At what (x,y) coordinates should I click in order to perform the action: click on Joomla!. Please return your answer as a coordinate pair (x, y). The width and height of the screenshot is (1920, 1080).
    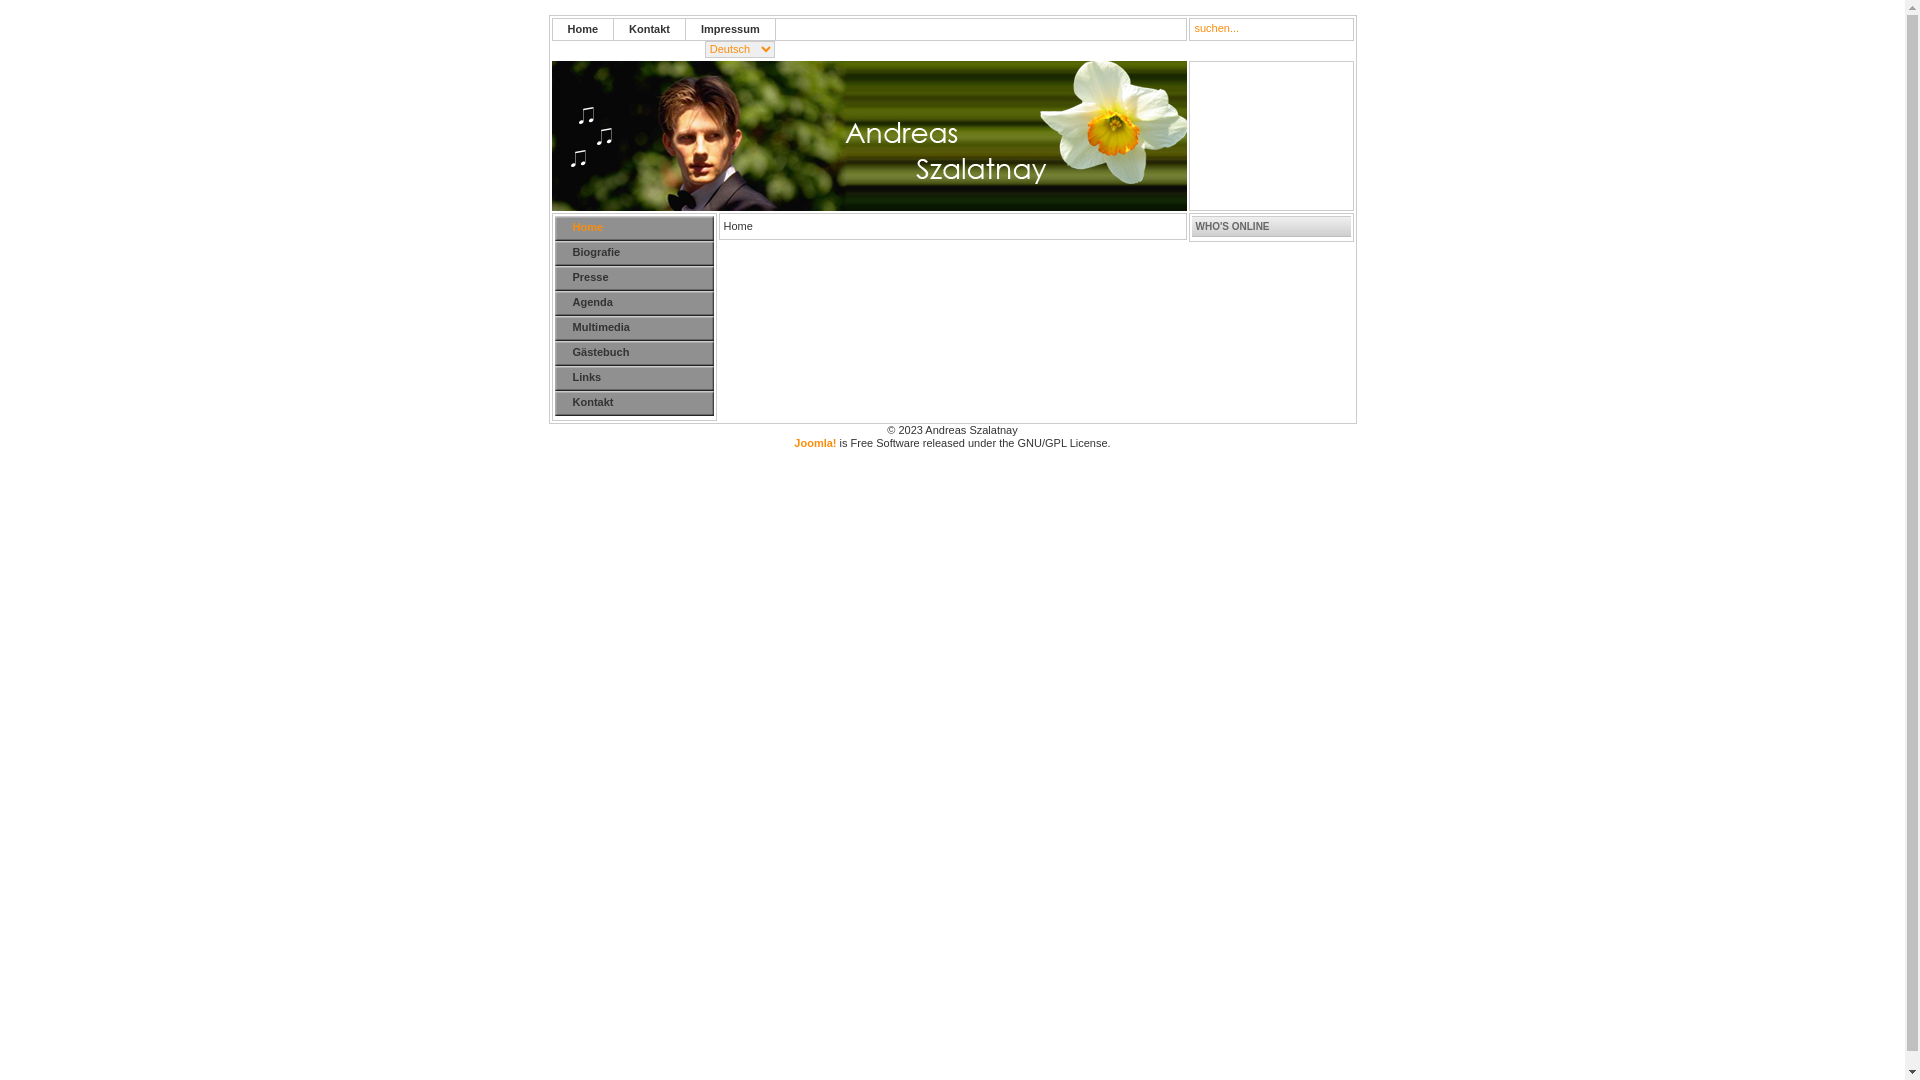
    Looking at the image, I should click on (815, 443).